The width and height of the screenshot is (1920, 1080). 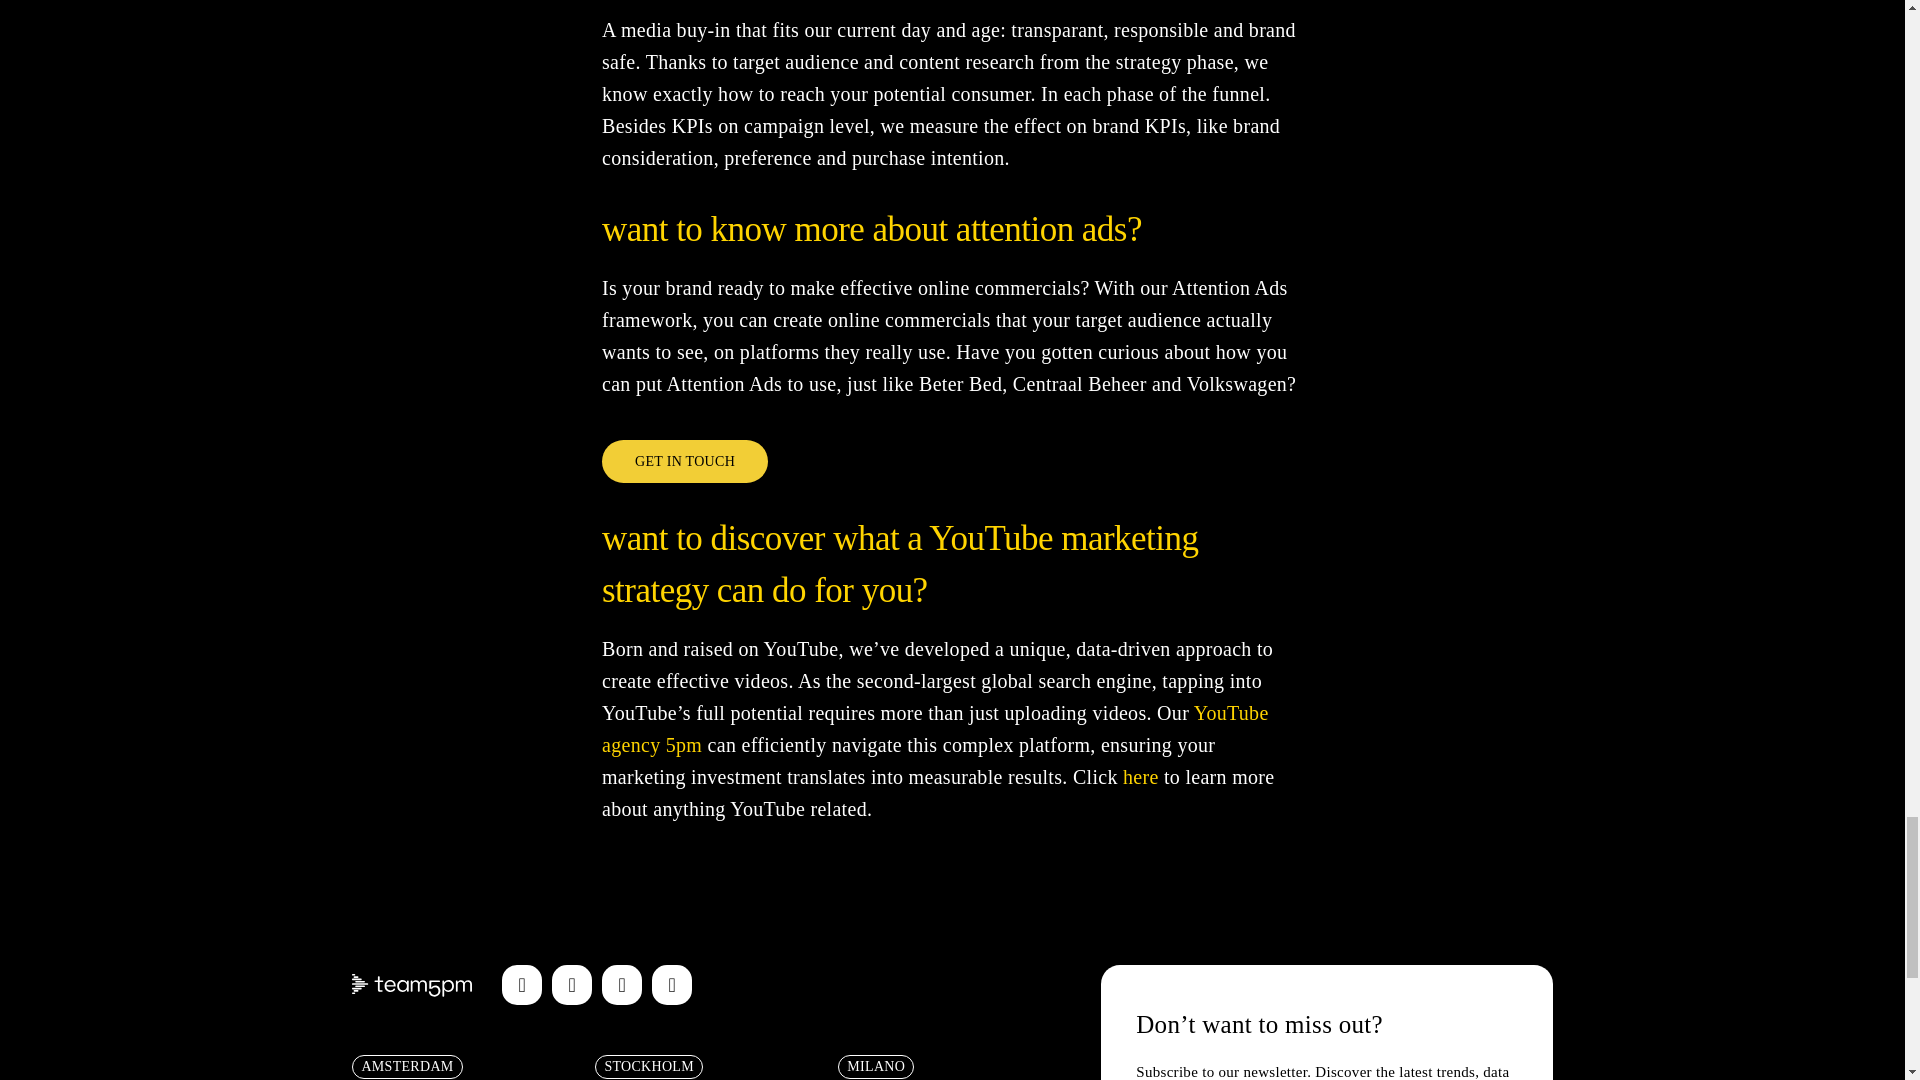 I want to click on YouTube agency, so click(x=936, y=730).